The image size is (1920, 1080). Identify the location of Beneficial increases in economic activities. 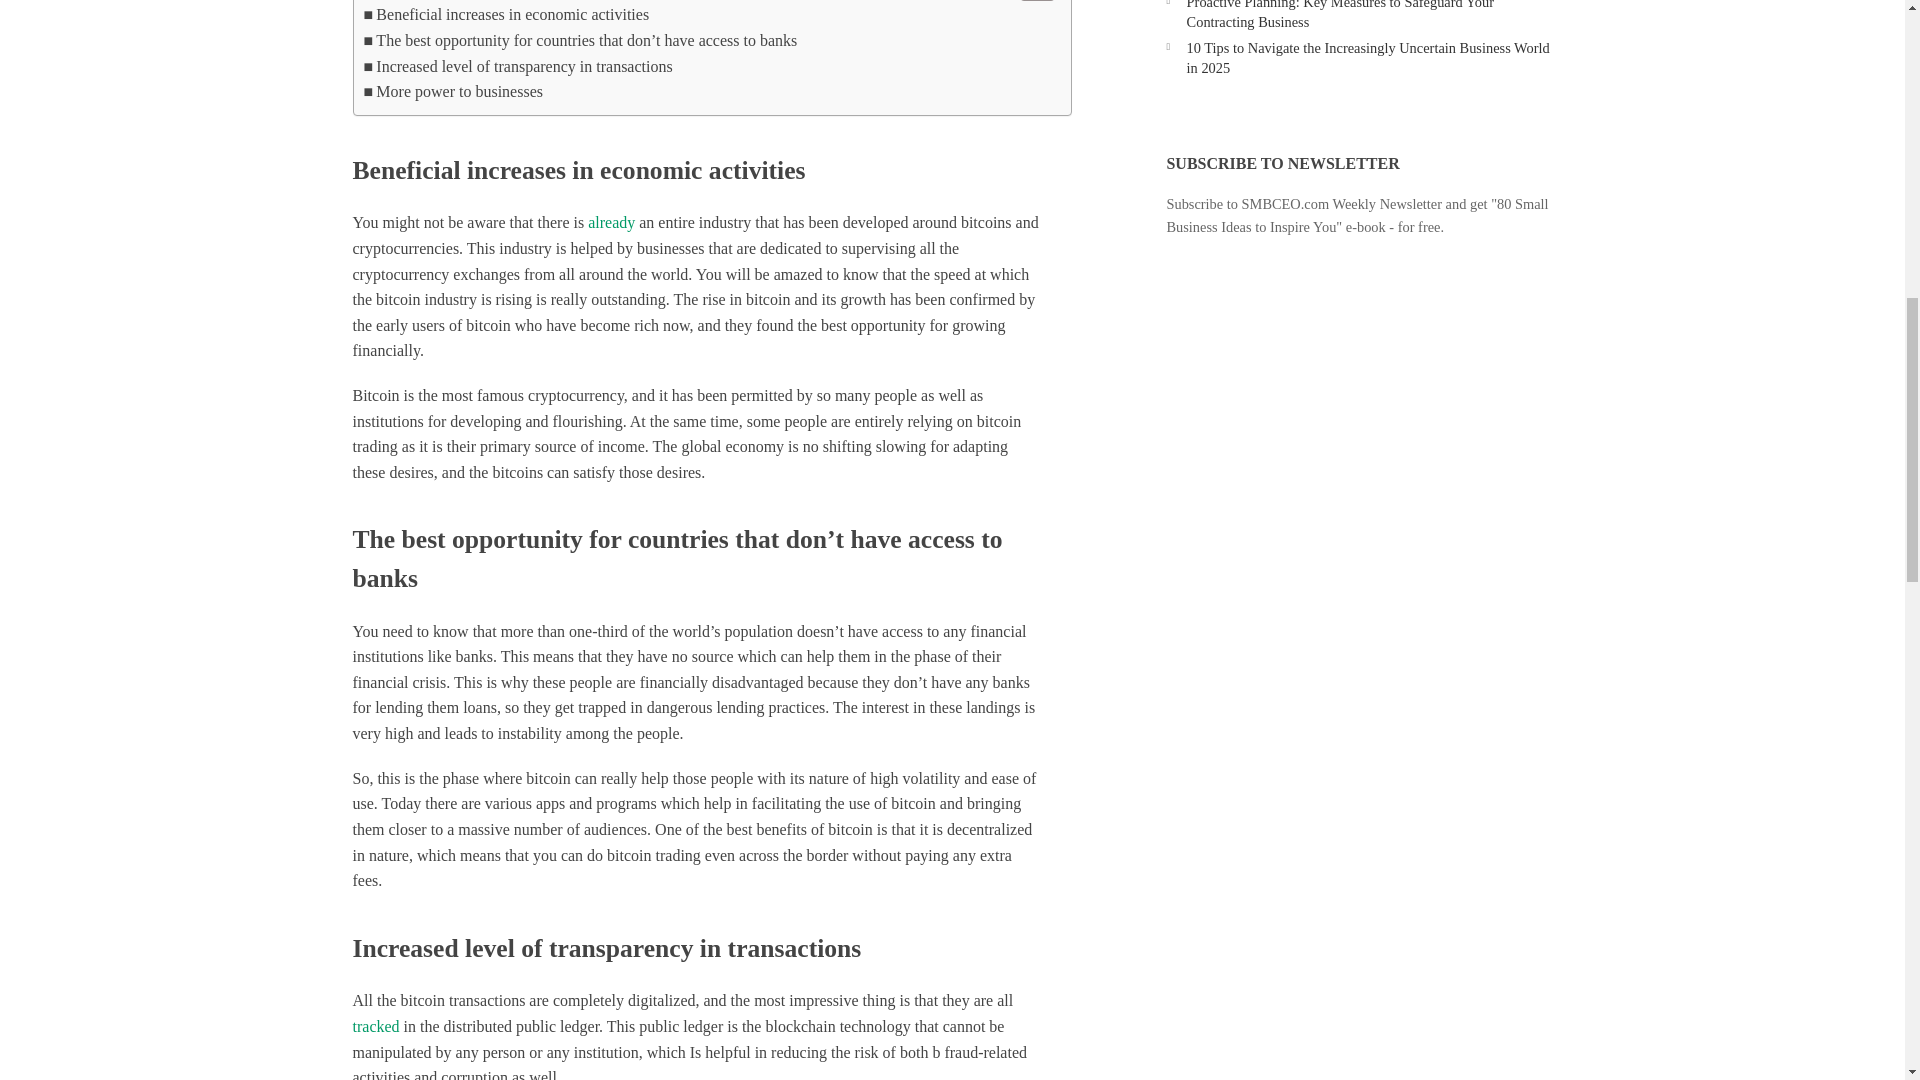
(507, 15).